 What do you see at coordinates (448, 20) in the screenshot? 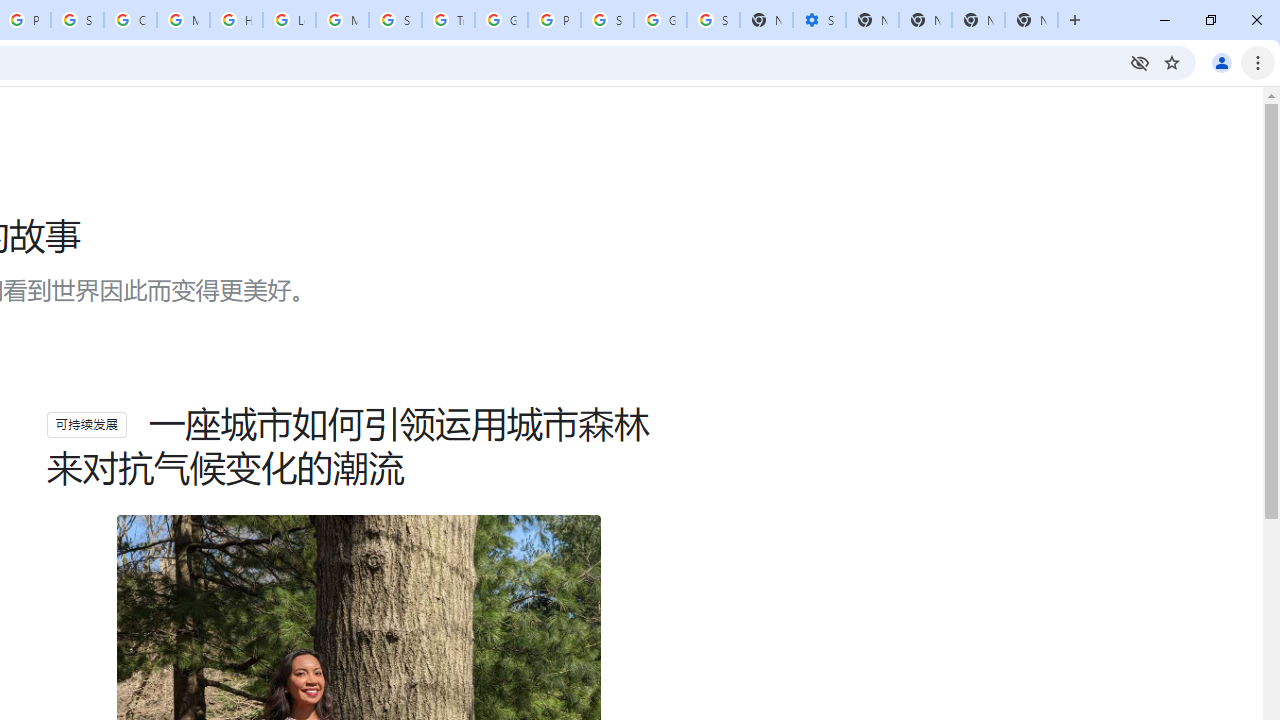
I see `Trusted Information and Content - Google Safety Center` at bounding box center [448, 20].